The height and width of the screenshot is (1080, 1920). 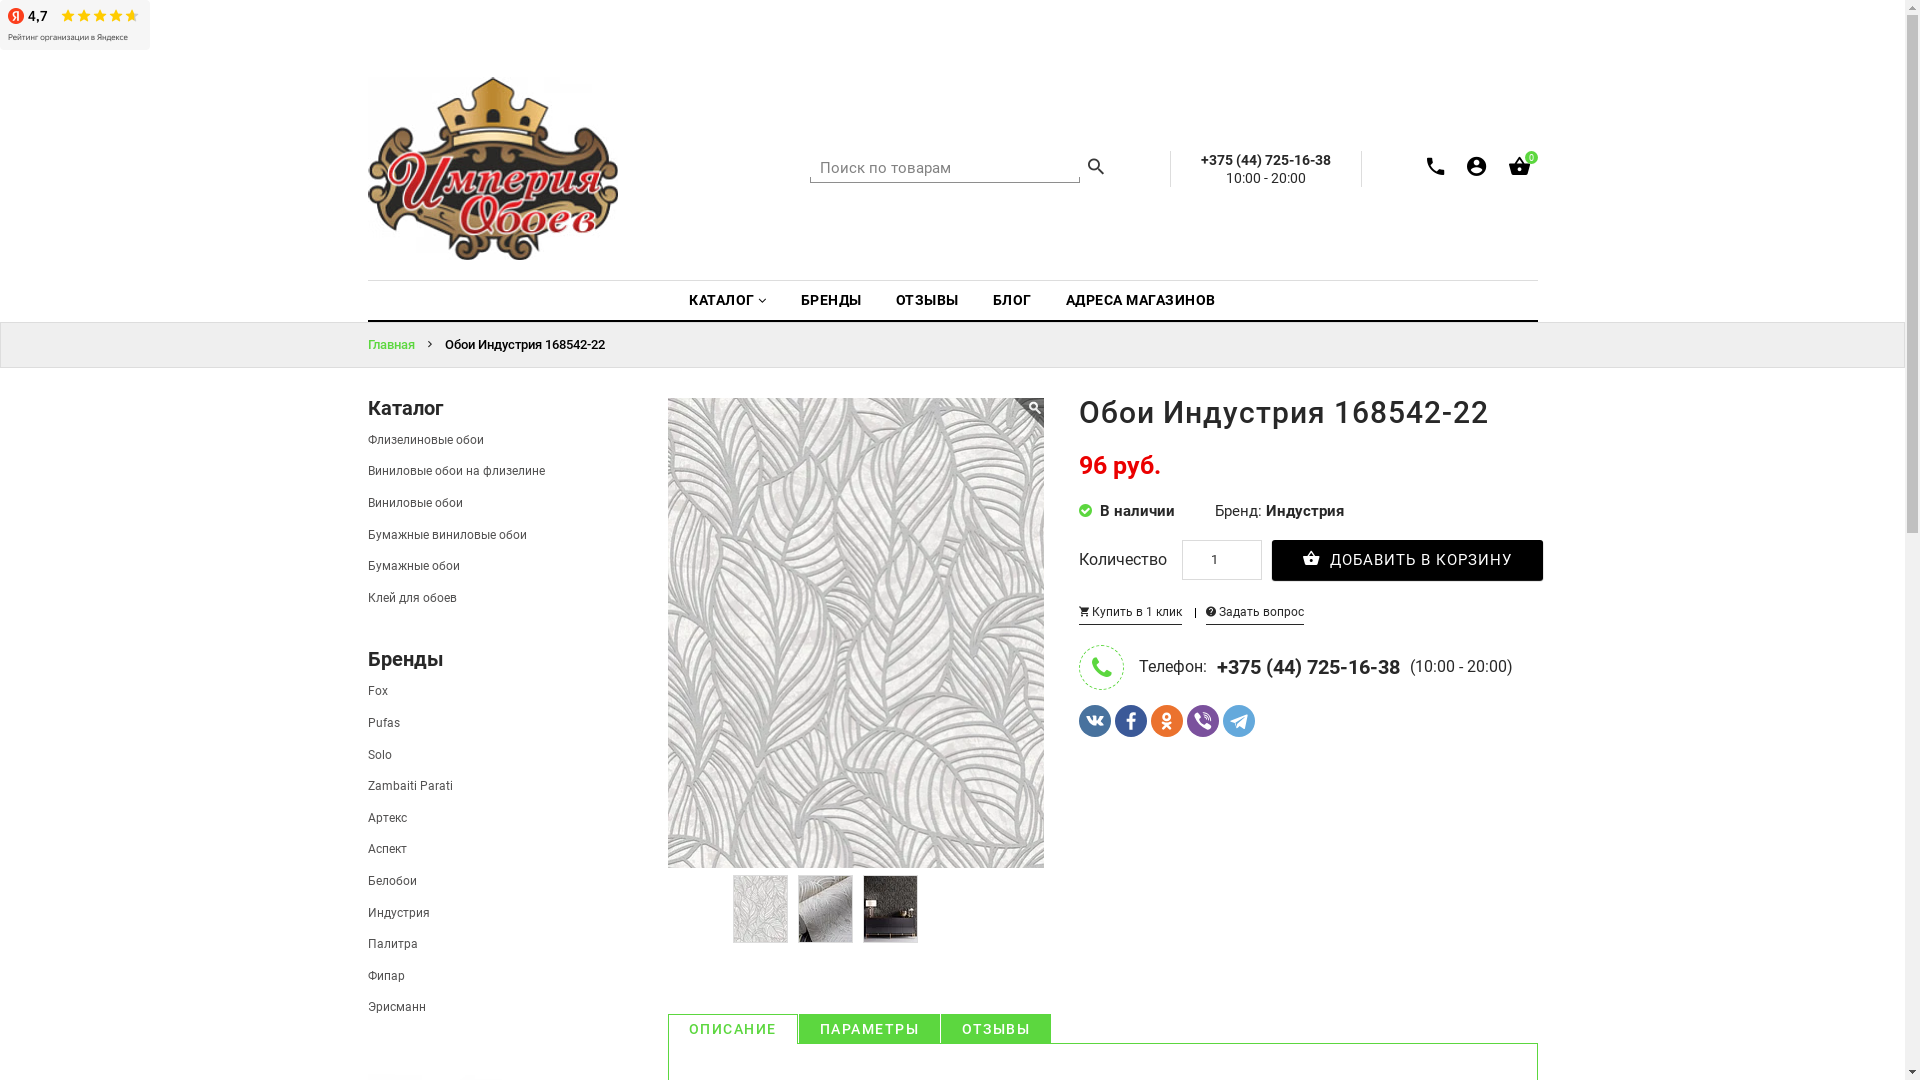 What do you see at coordinates (1203, 721) in the screenshot?
I see `Viber` at bounding box center [1203, 721].